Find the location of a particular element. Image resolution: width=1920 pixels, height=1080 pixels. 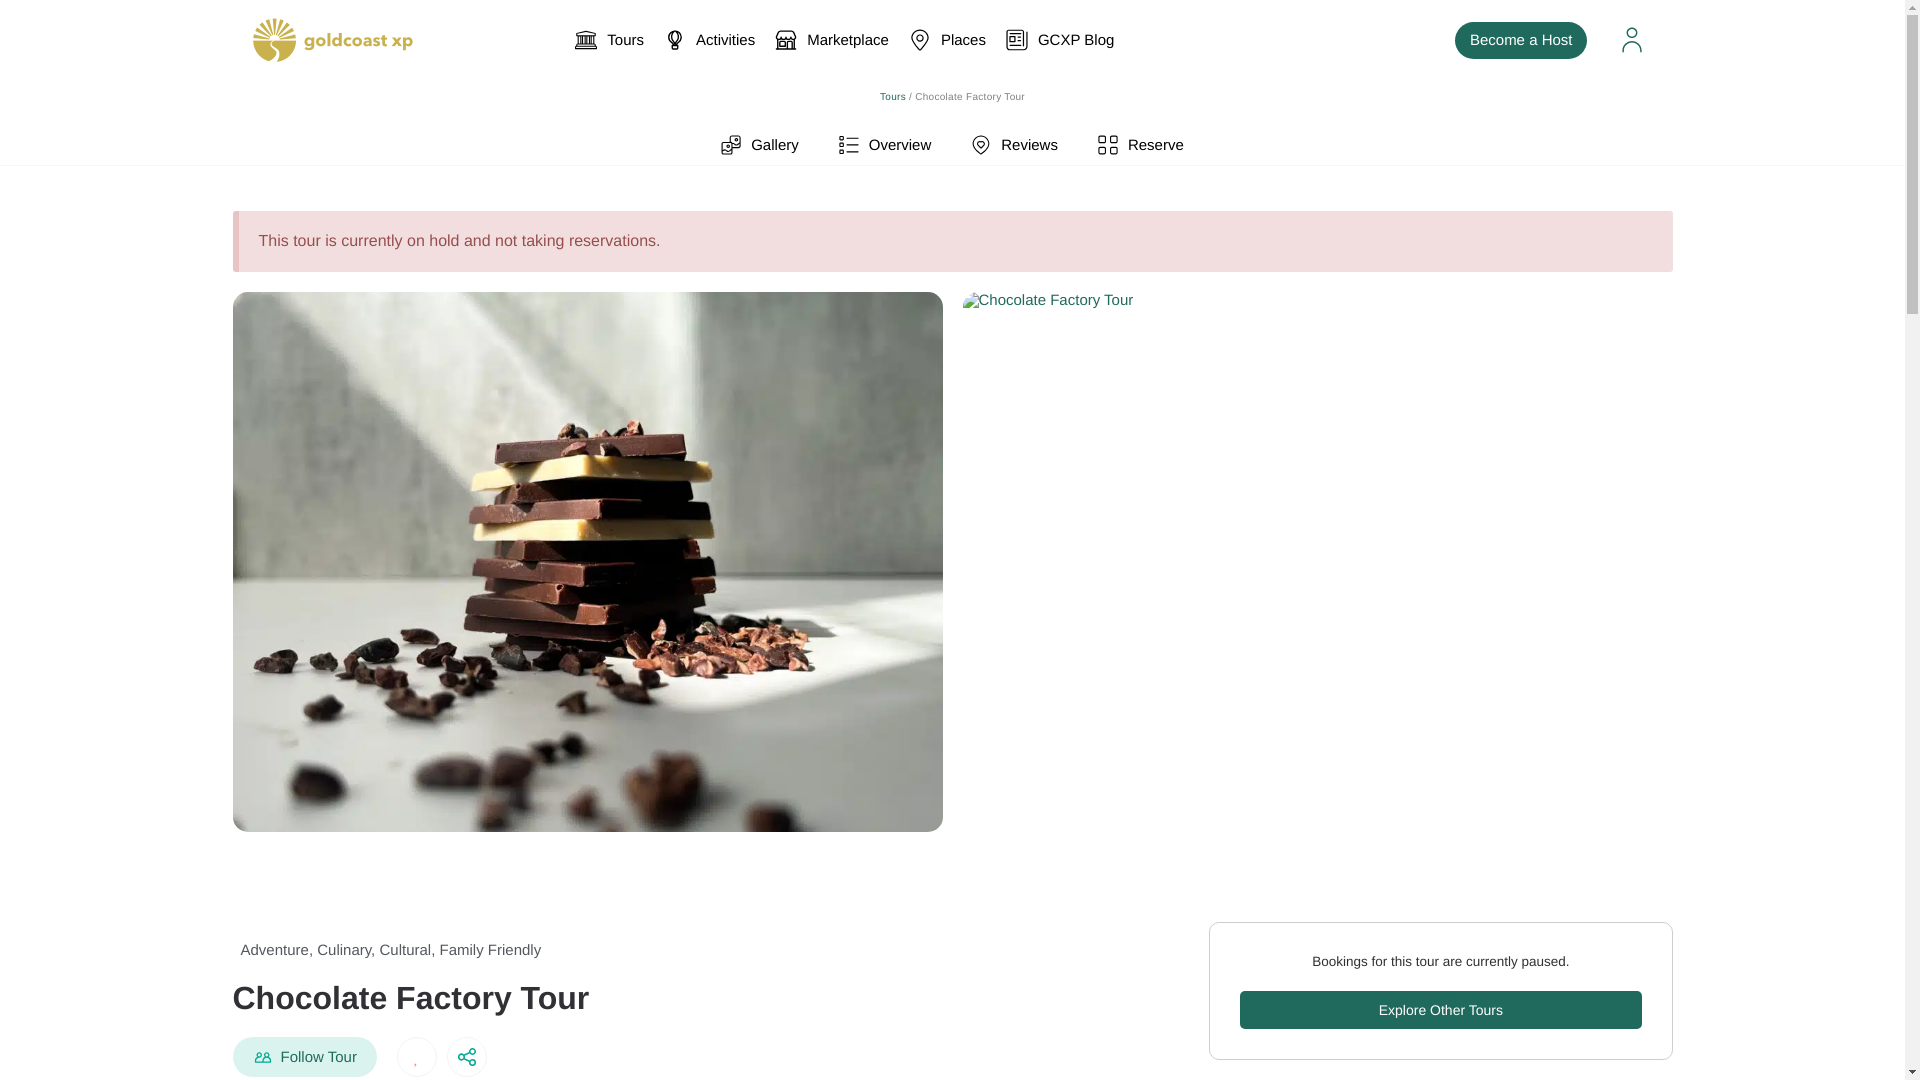

Tours is located at coordinates (1141, 145).